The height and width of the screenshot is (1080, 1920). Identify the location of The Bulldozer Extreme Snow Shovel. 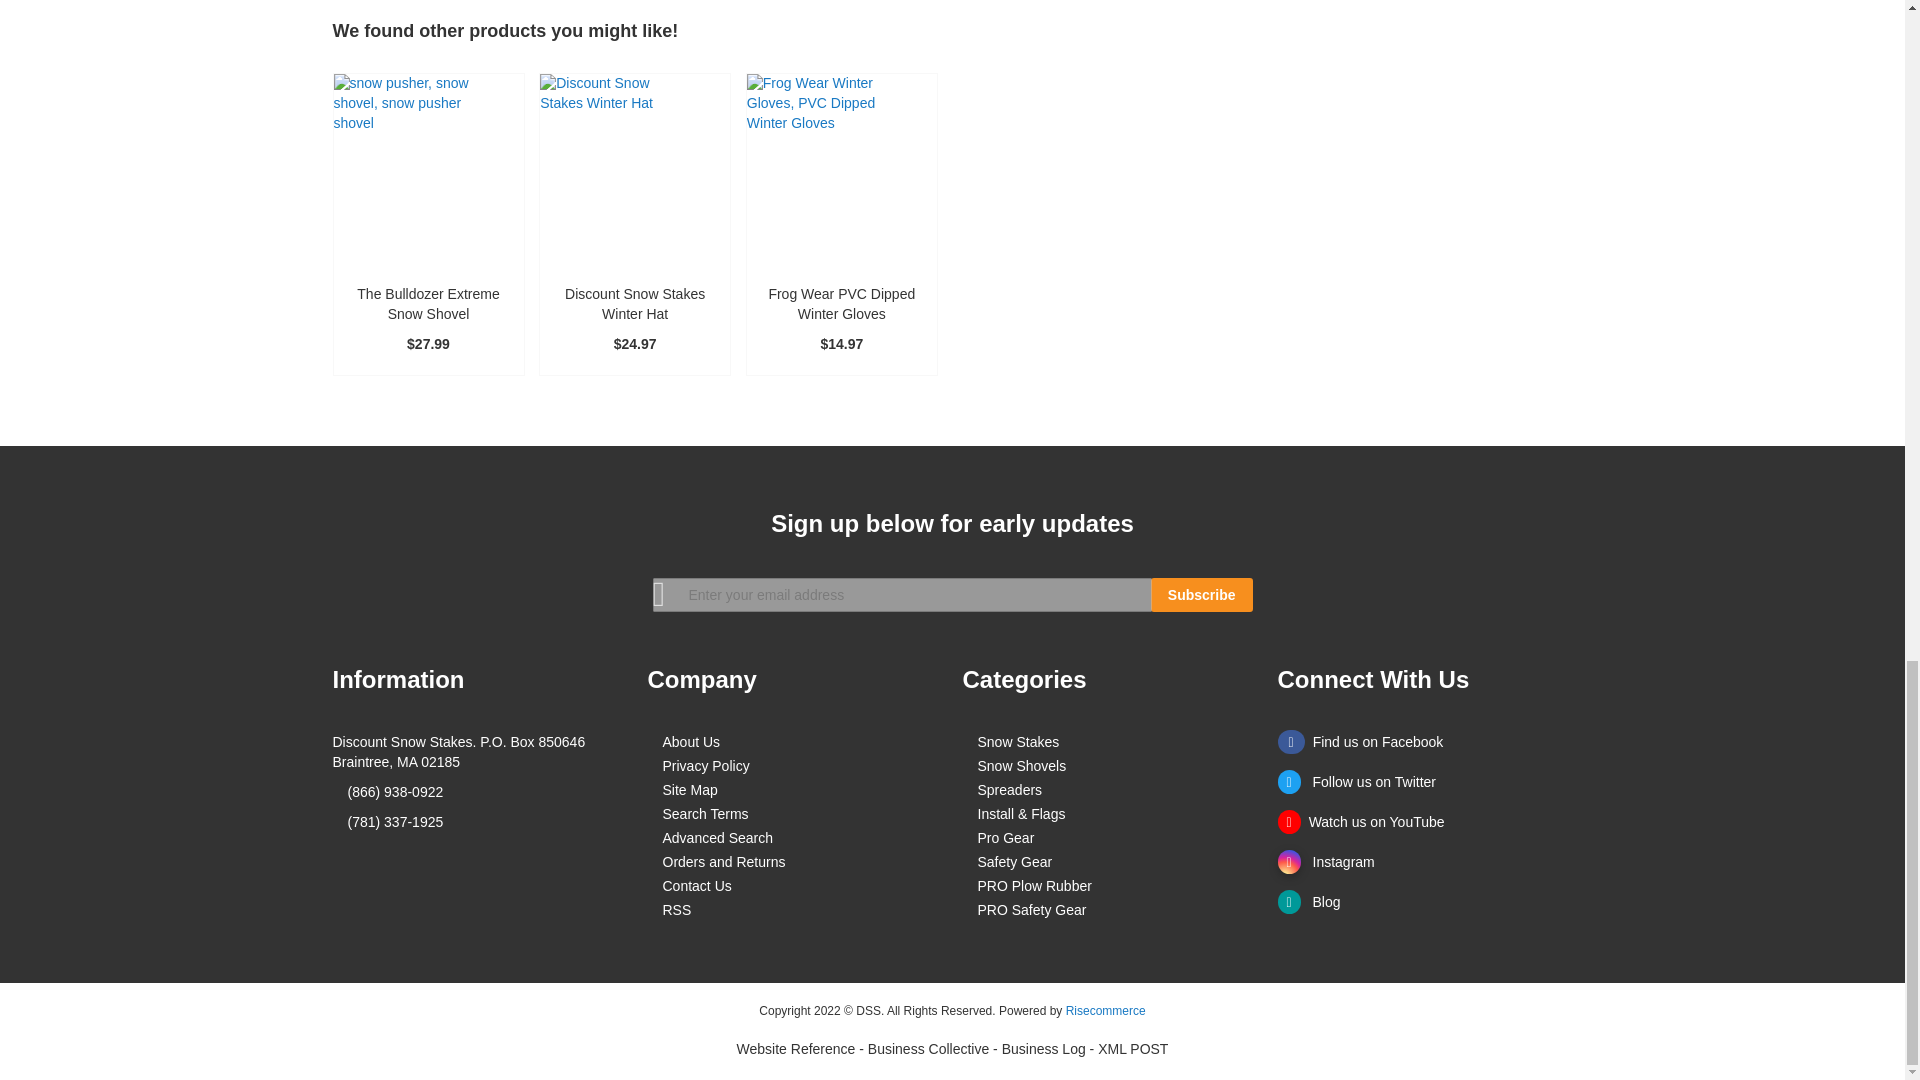
(428, 304).